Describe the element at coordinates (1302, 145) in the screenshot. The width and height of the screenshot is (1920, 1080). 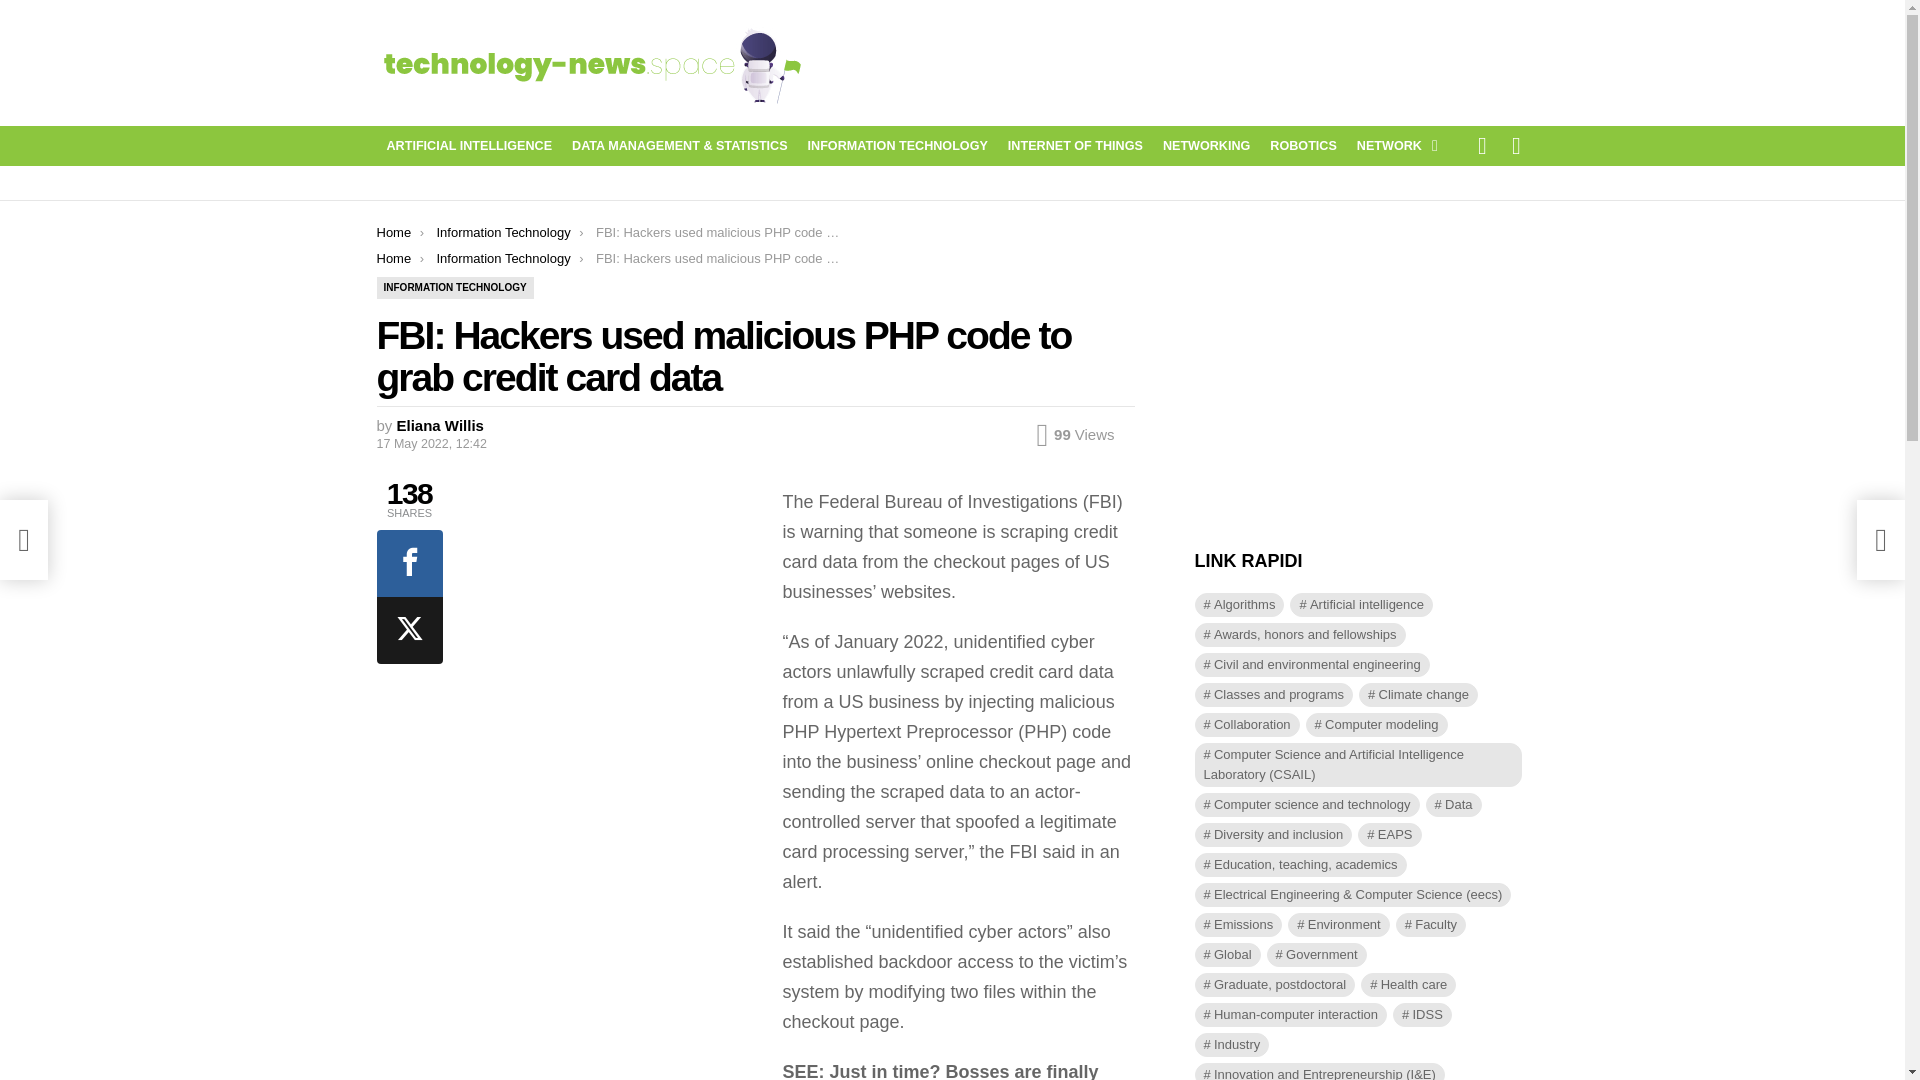
I see `ROBOTICS` at that location.